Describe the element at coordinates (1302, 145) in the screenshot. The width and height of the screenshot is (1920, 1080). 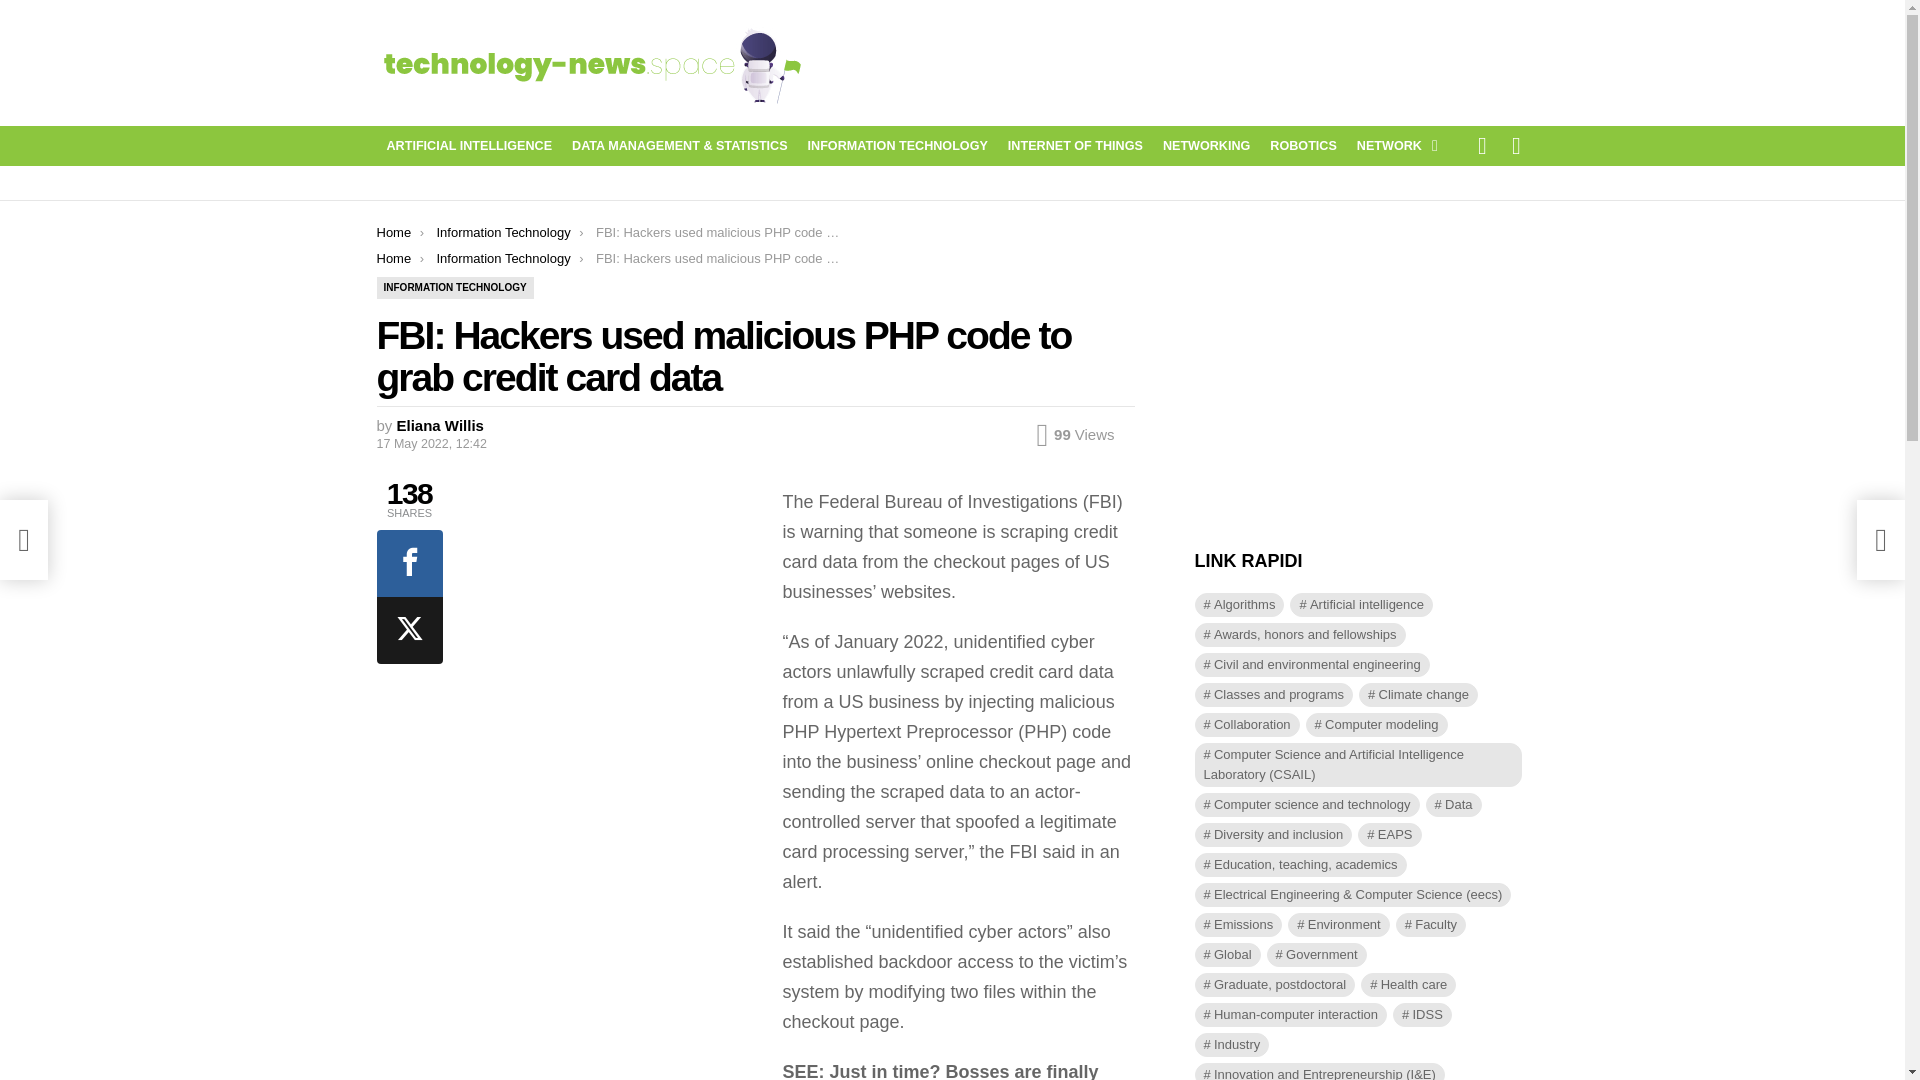
I see `ROBOTICS` at that location.